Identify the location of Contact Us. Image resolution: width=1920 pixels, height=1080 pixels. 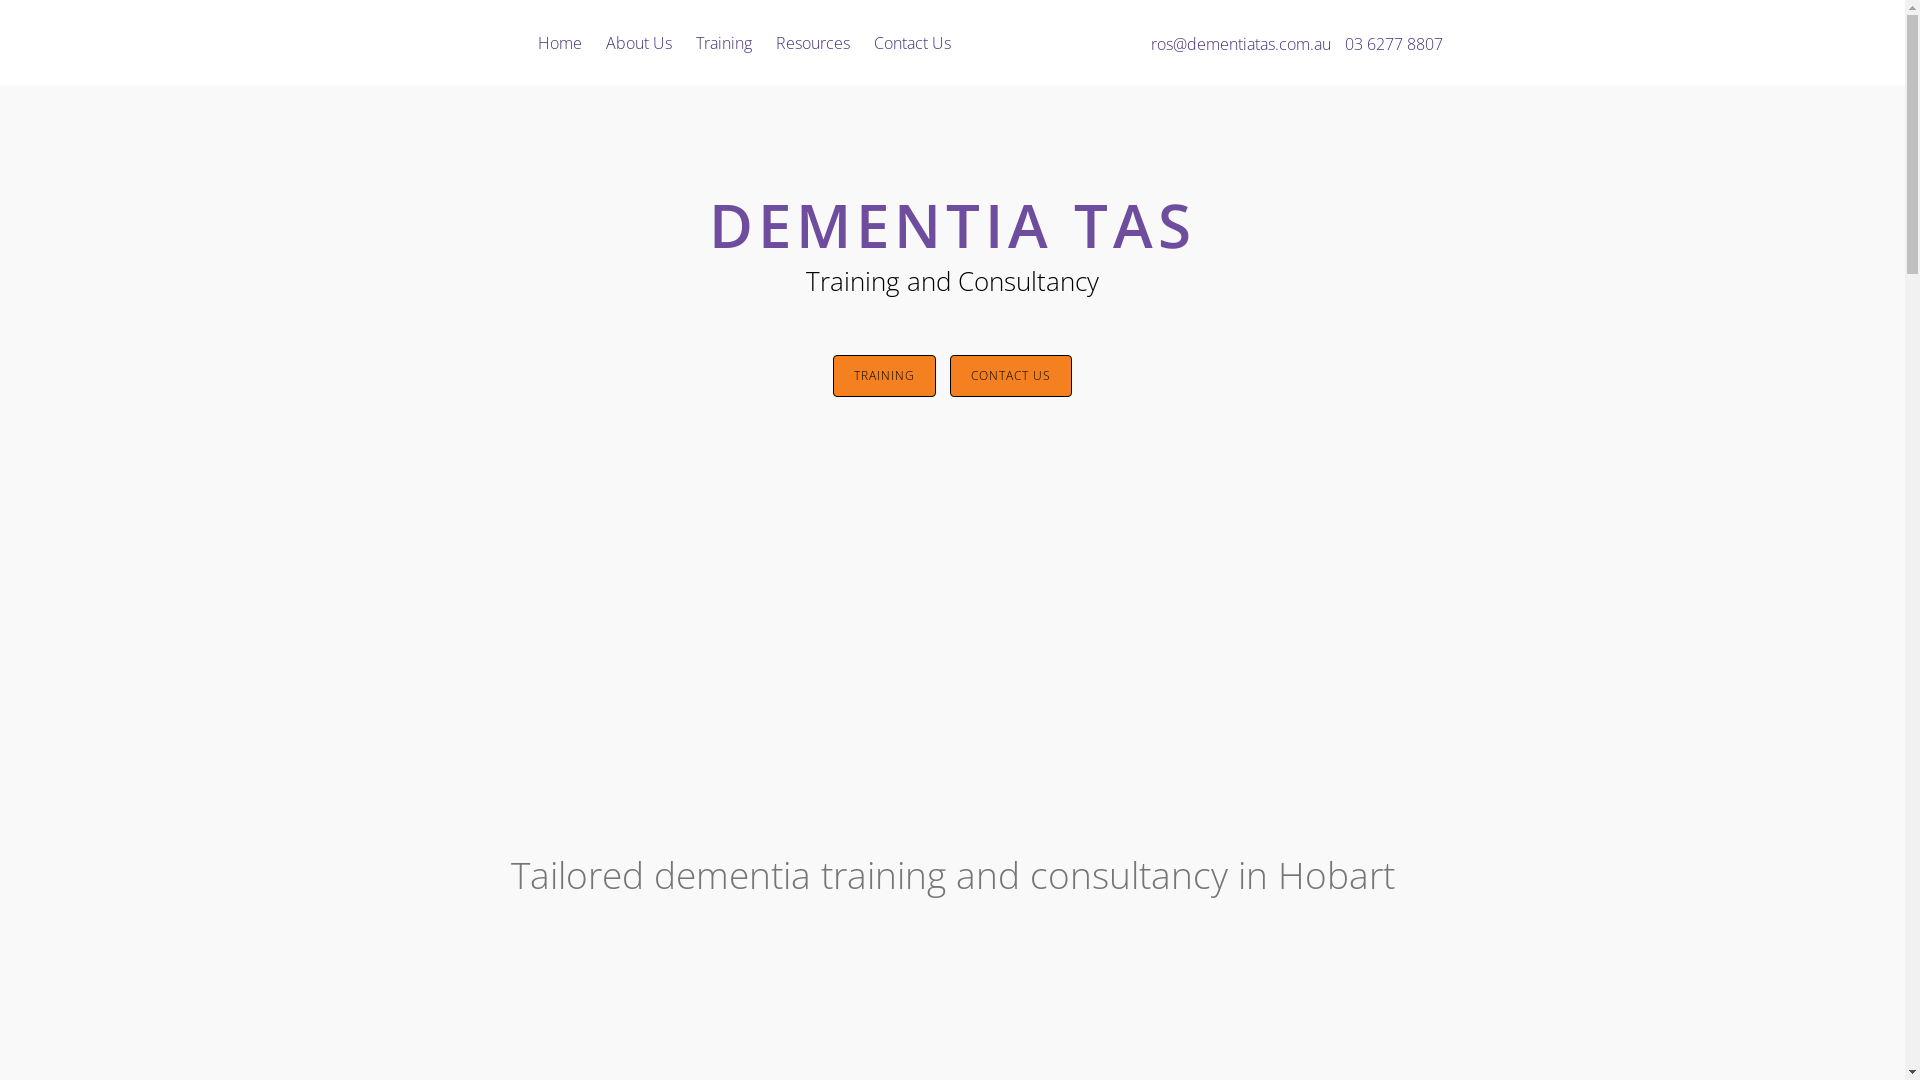
(912, 42).